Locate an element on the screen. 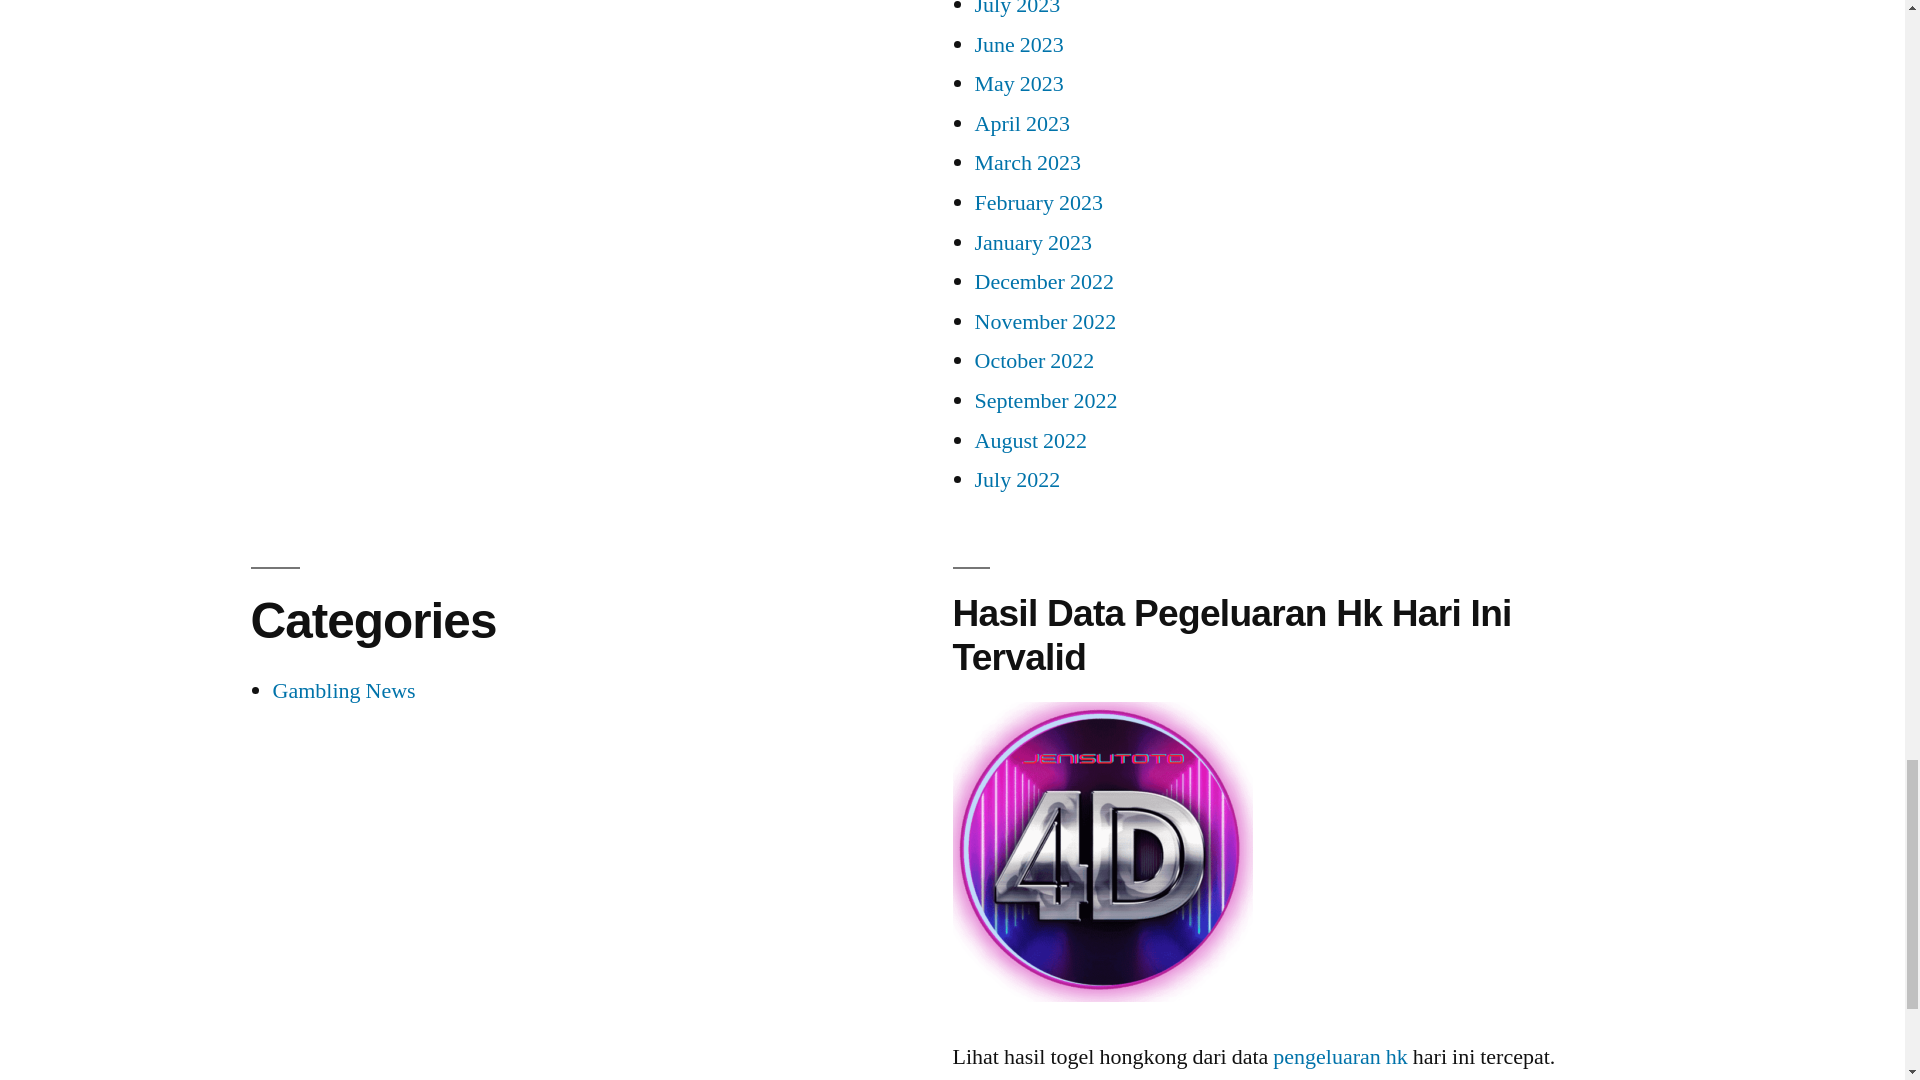  pengeluaran hk is located at coordinates (1102, 852).